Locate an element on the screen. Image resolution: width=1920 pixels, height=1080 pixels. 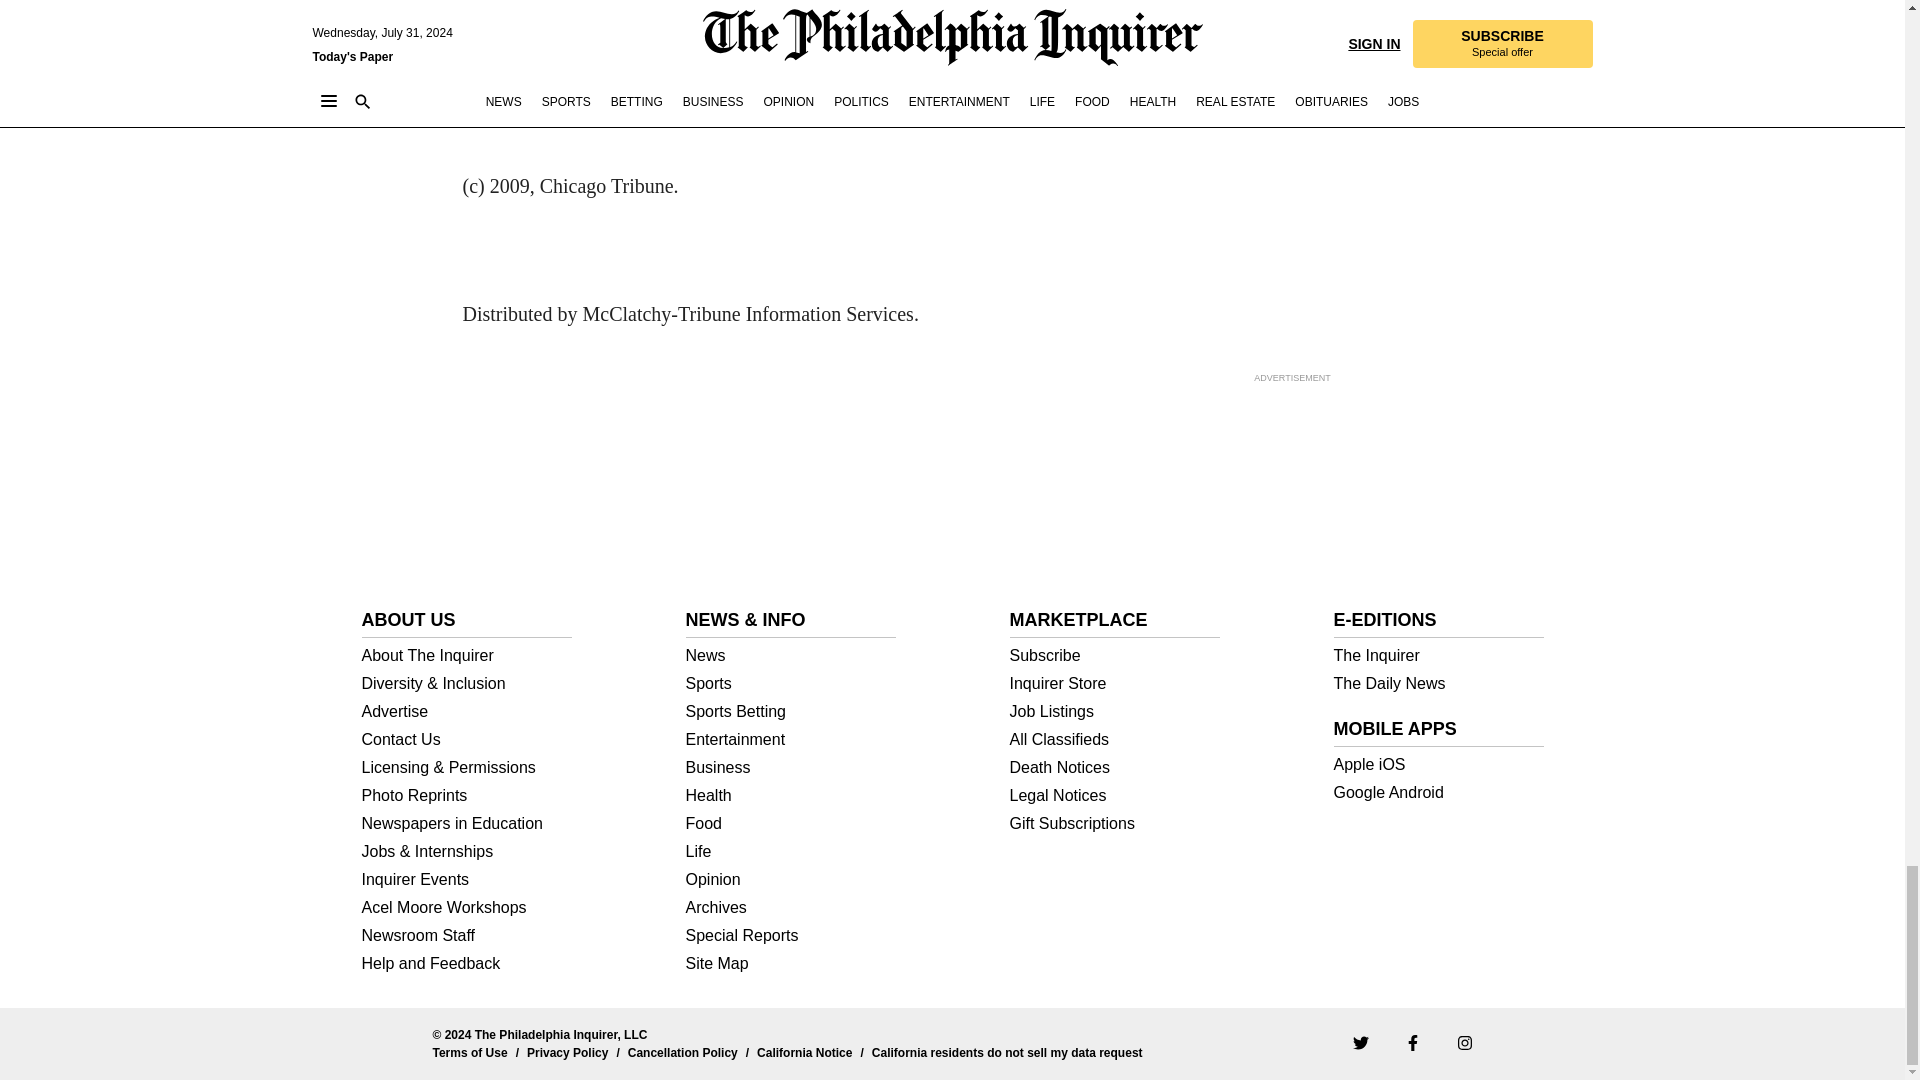
Advertise is located at coordinates (467, 712).